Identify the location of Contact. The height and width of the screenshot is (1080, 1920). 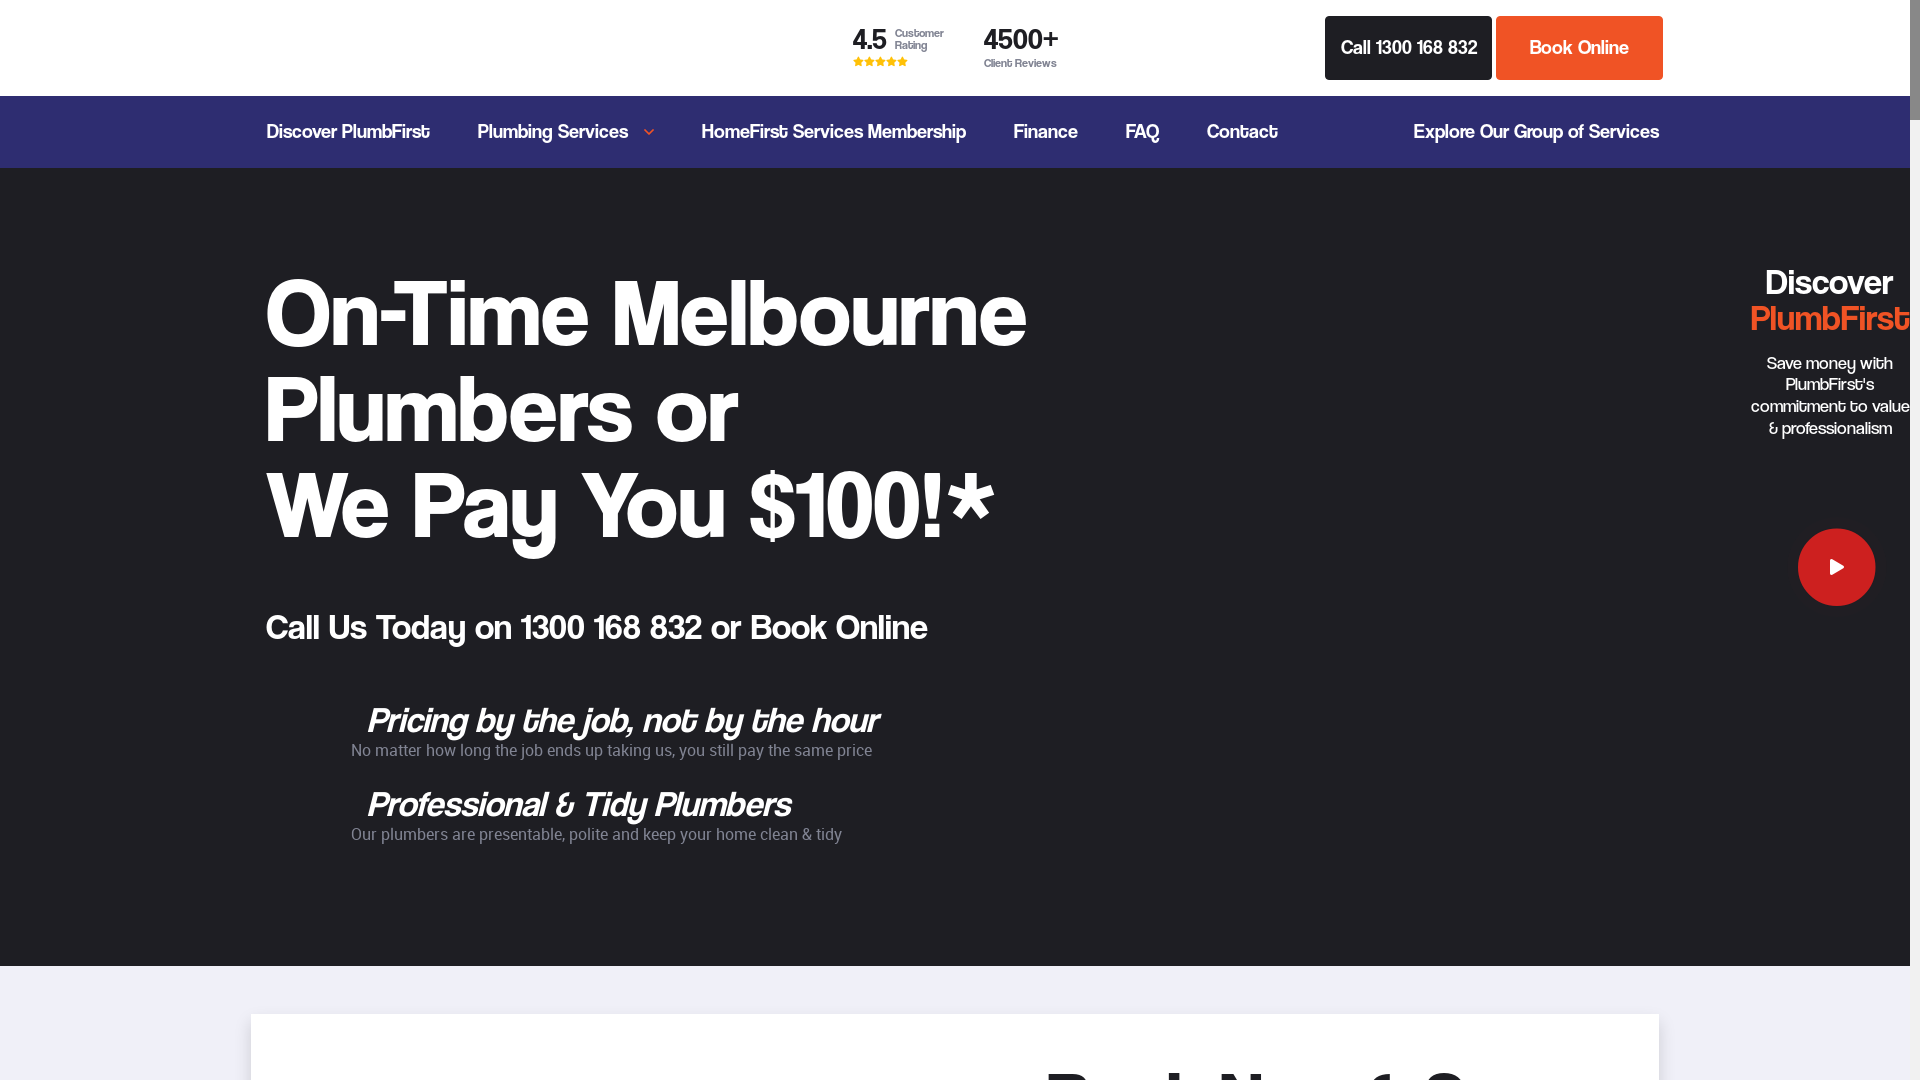
(1242, 132).